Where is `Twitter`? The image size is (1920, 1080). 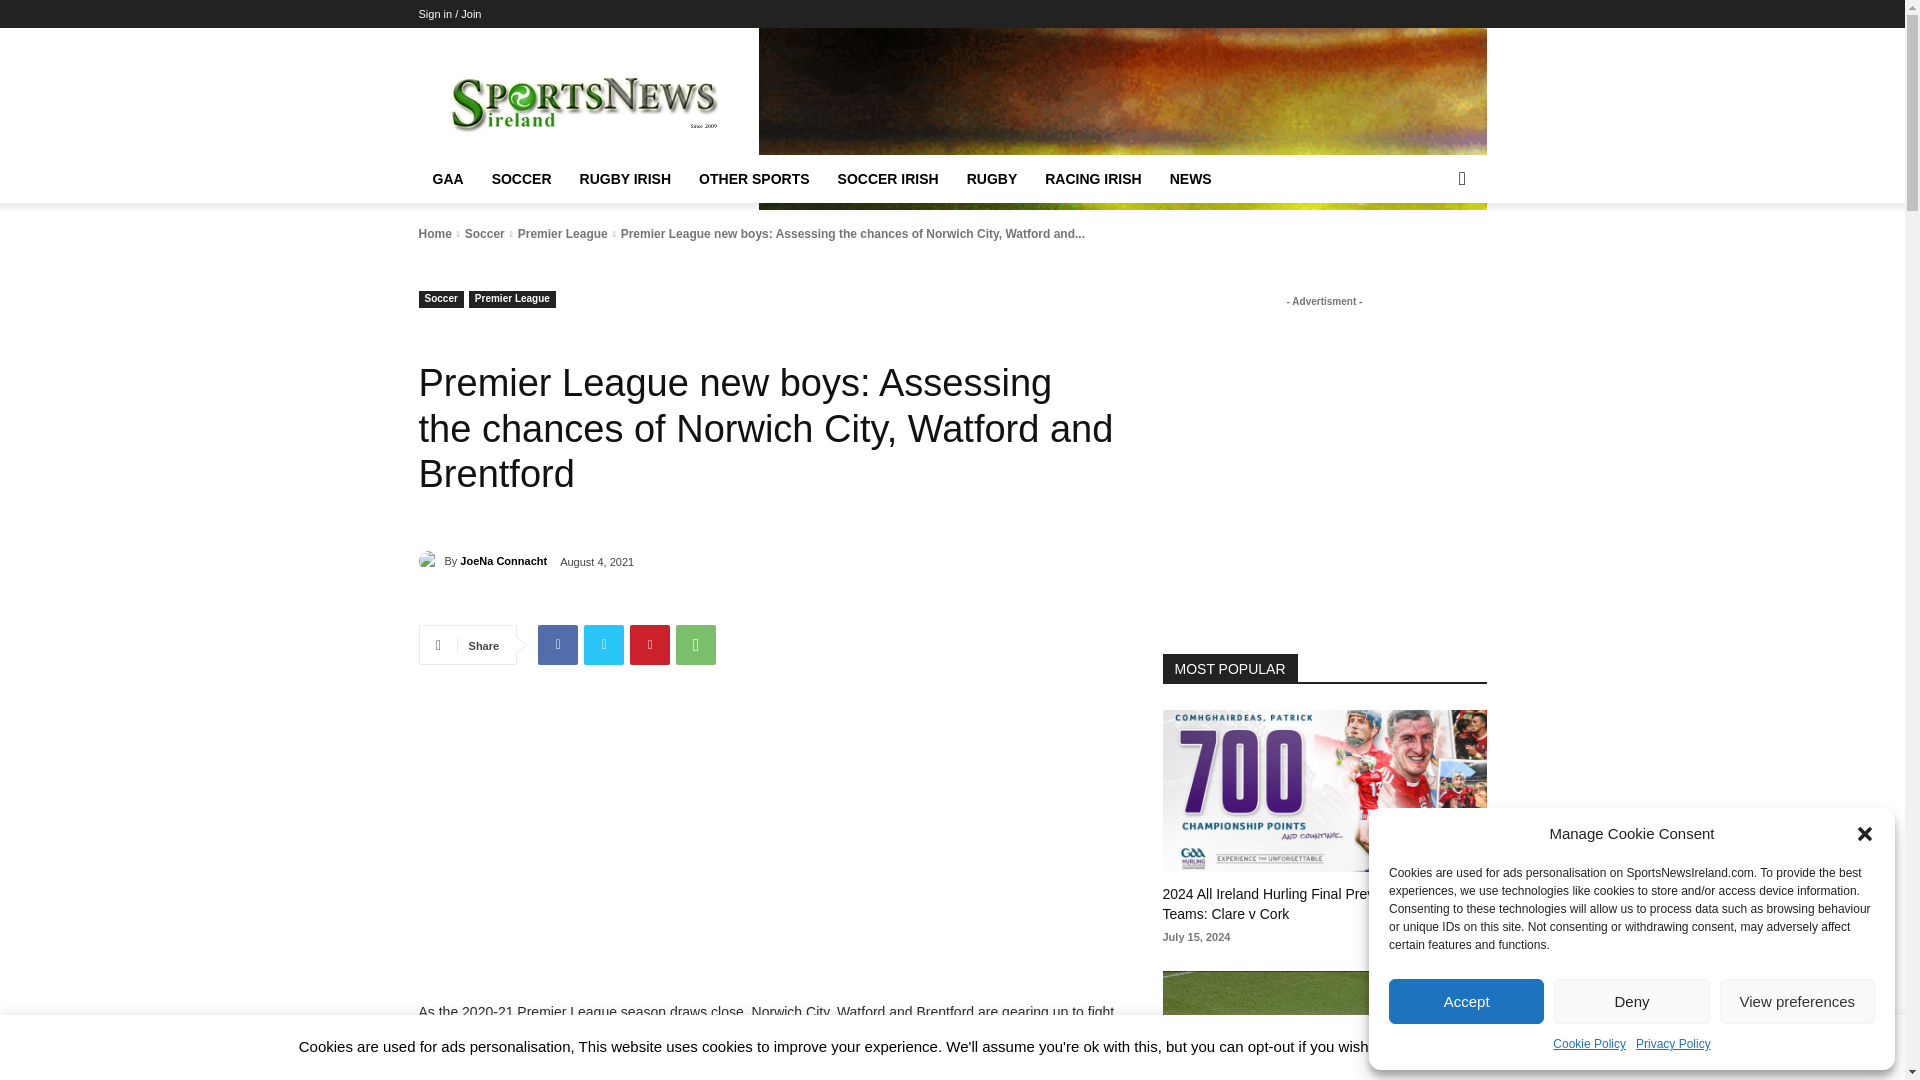 Twitter is located at coordinates (604, 645).